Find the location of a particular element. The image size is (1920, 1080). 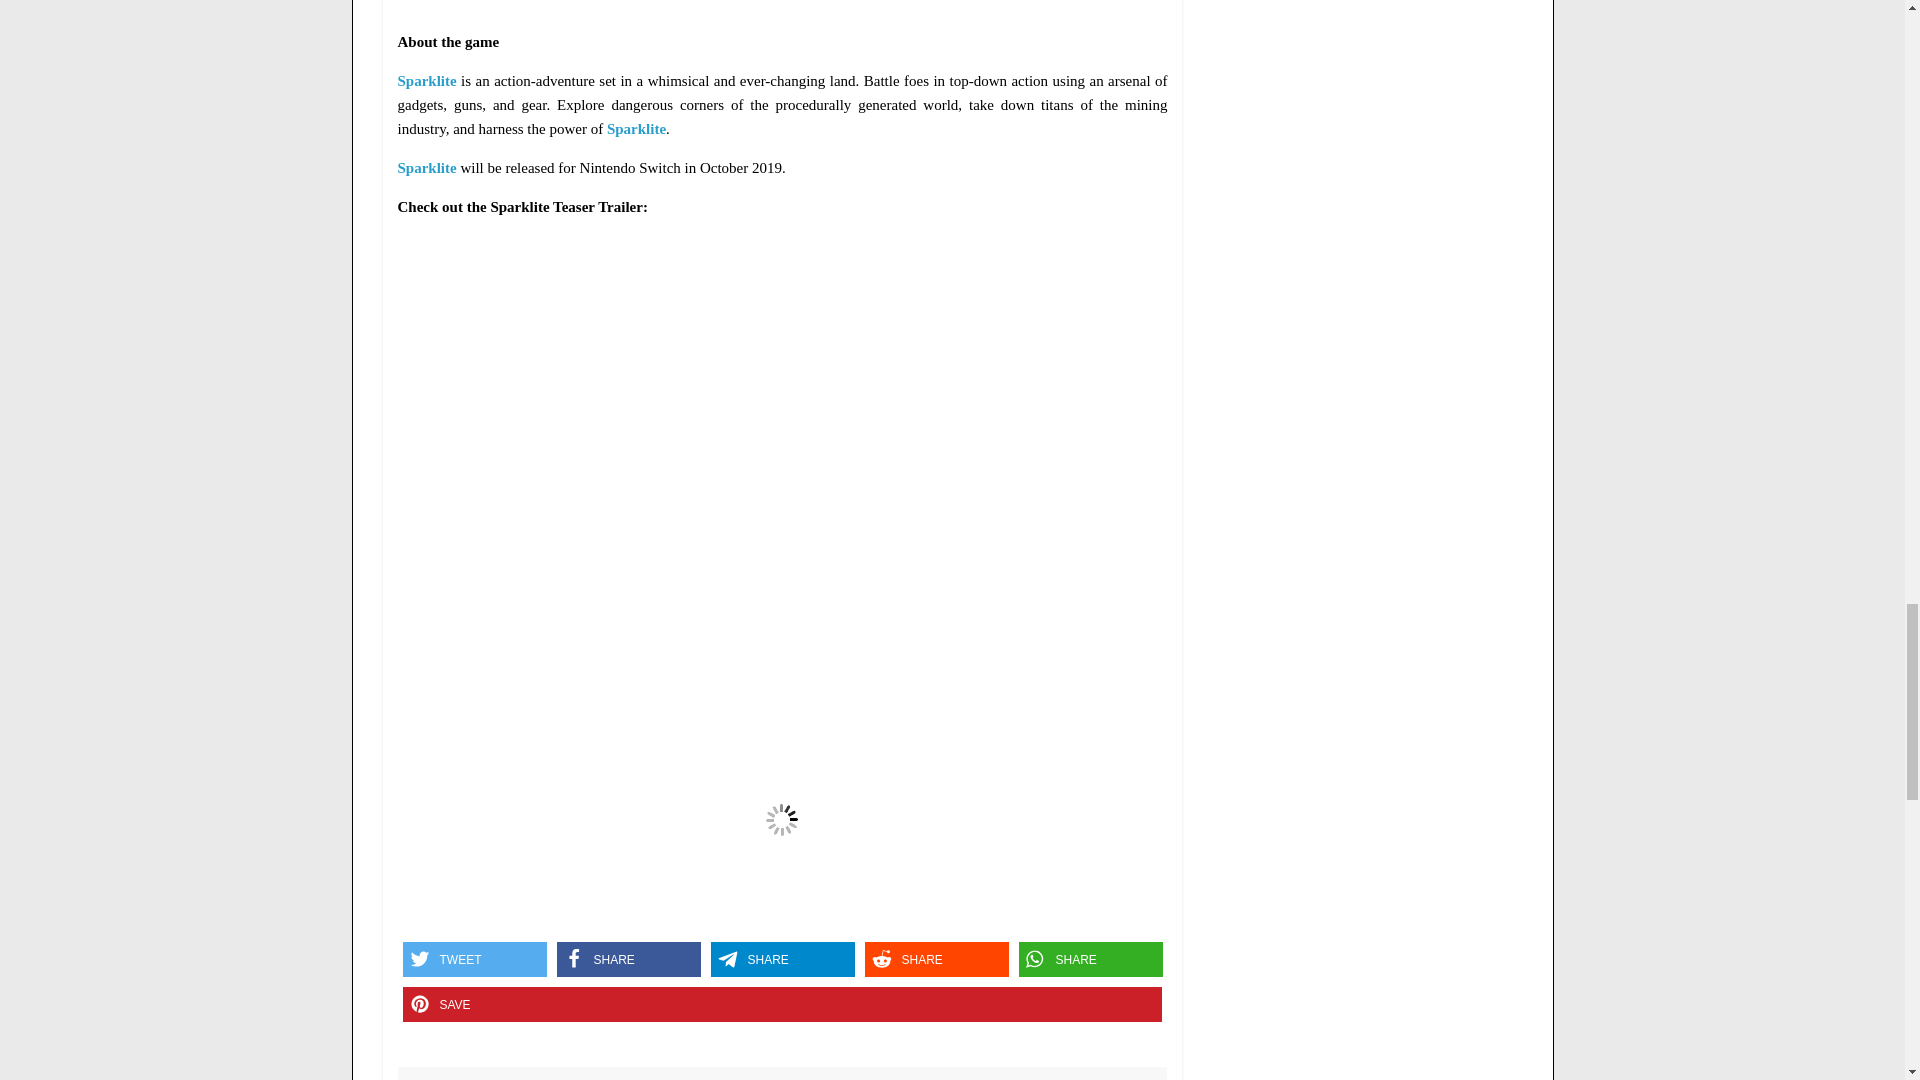

Share on Telegram is located at coordinates (782, 959).